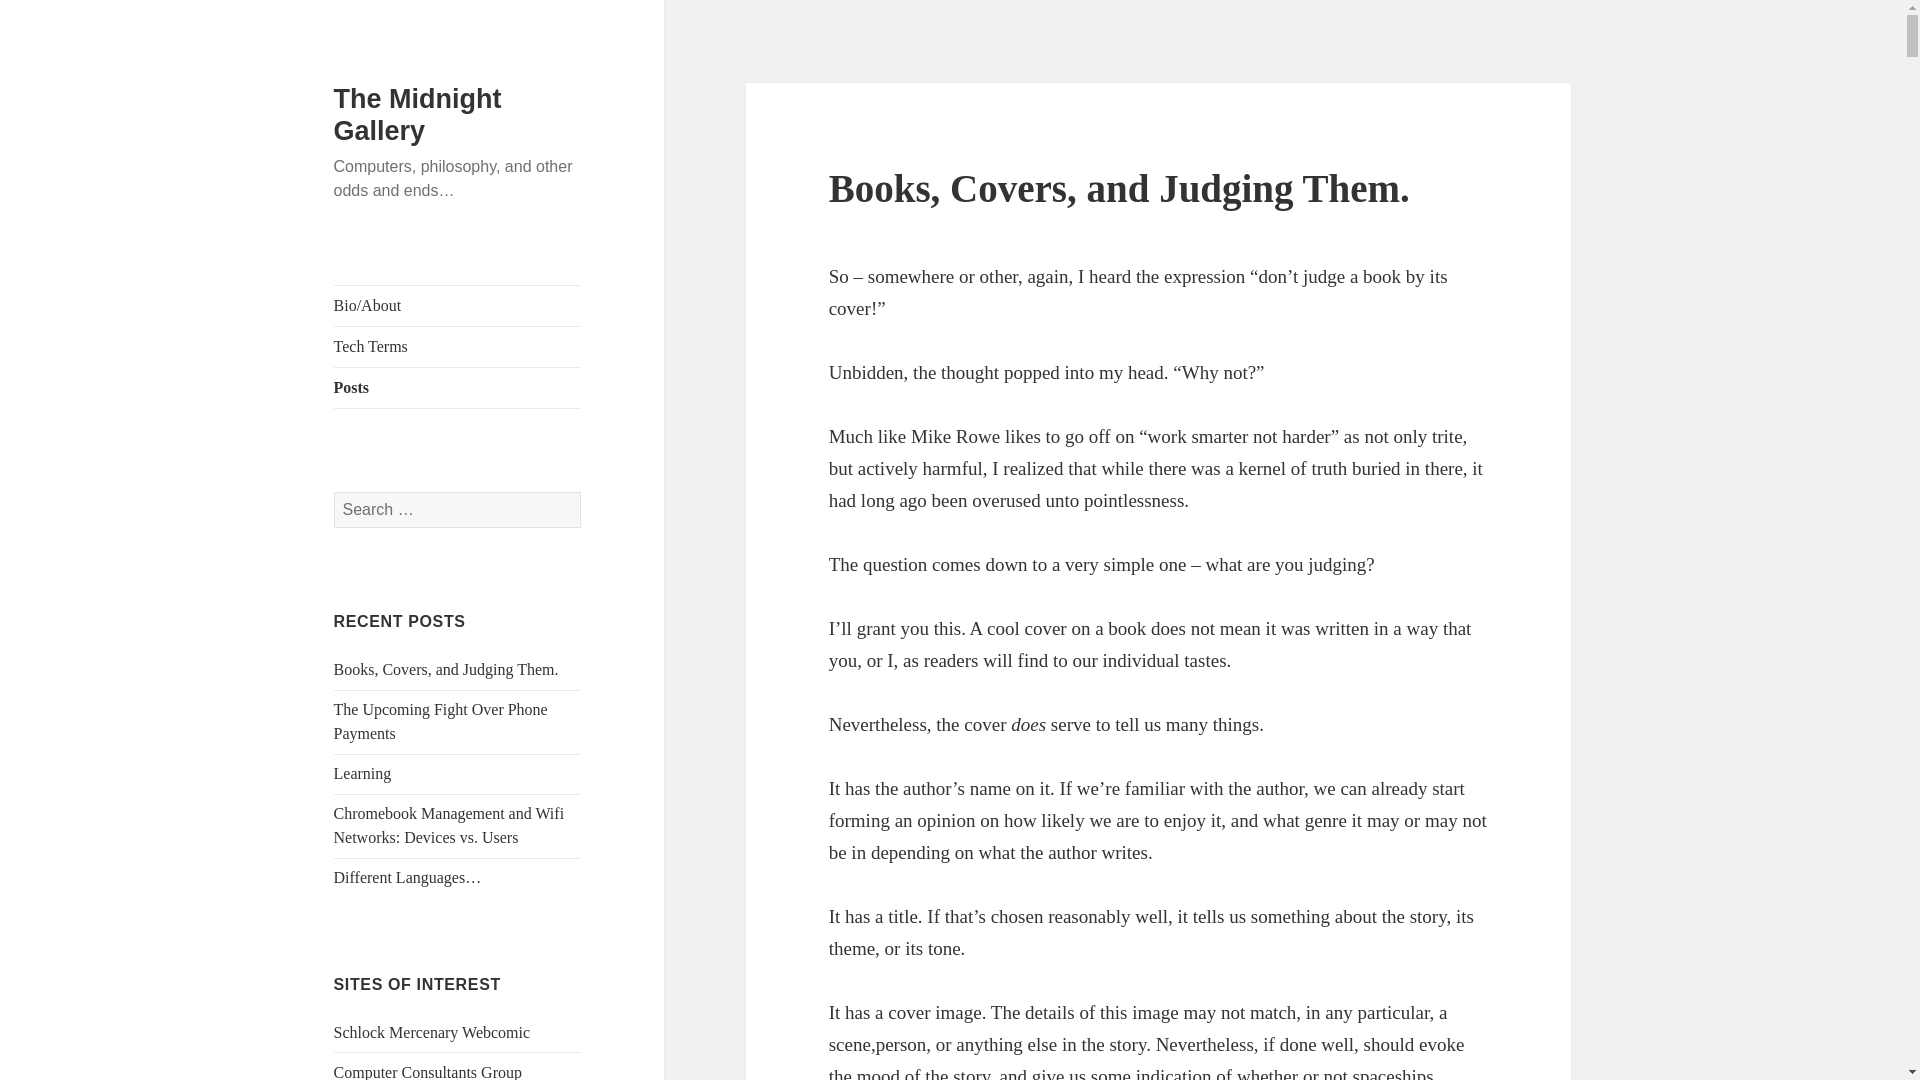 Image resolution: width=1920 pixels, height=1080 pixels. What do you see at coordinates (428, 1072) in the screenshot?
I see `Computer Consultants Group` at bounding box center [428, 1072].